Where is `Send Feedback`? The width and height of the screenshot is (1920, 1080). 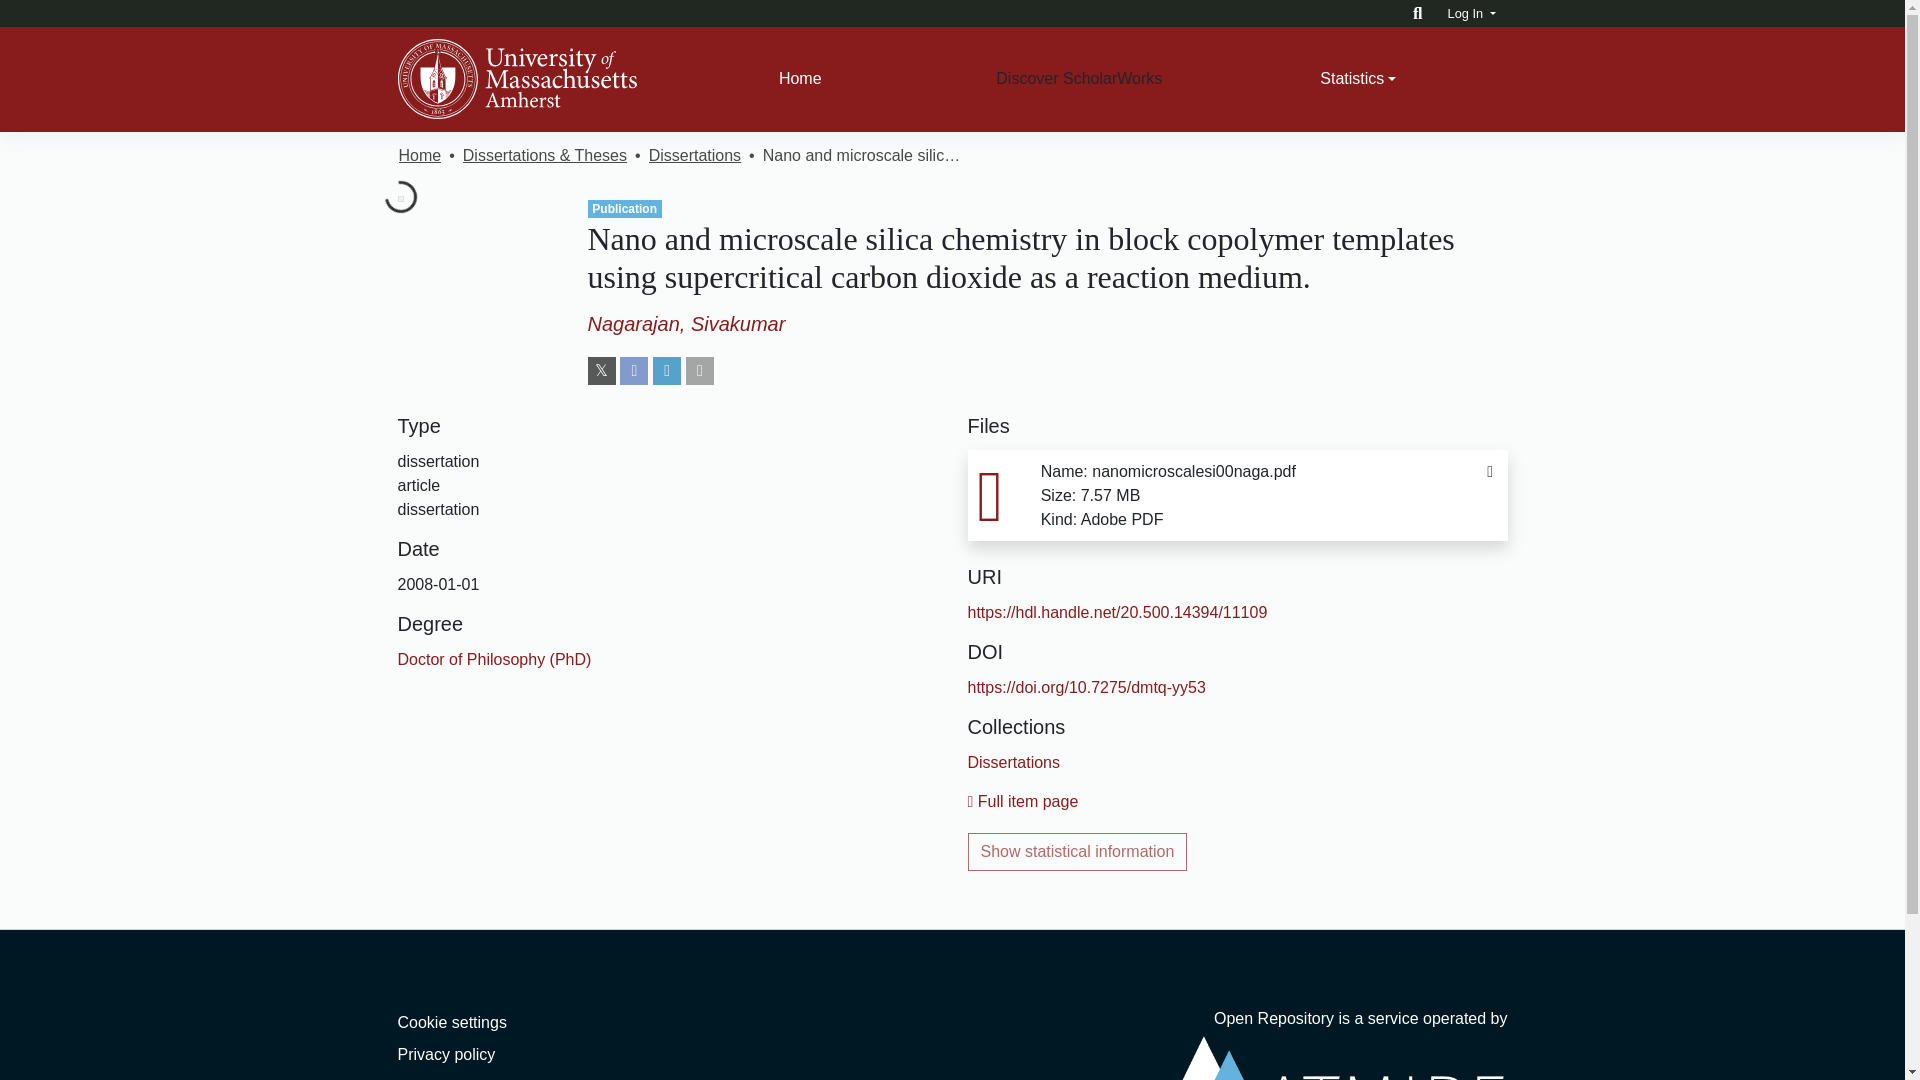
Send Feedback is located at coordinates (454, 1078).